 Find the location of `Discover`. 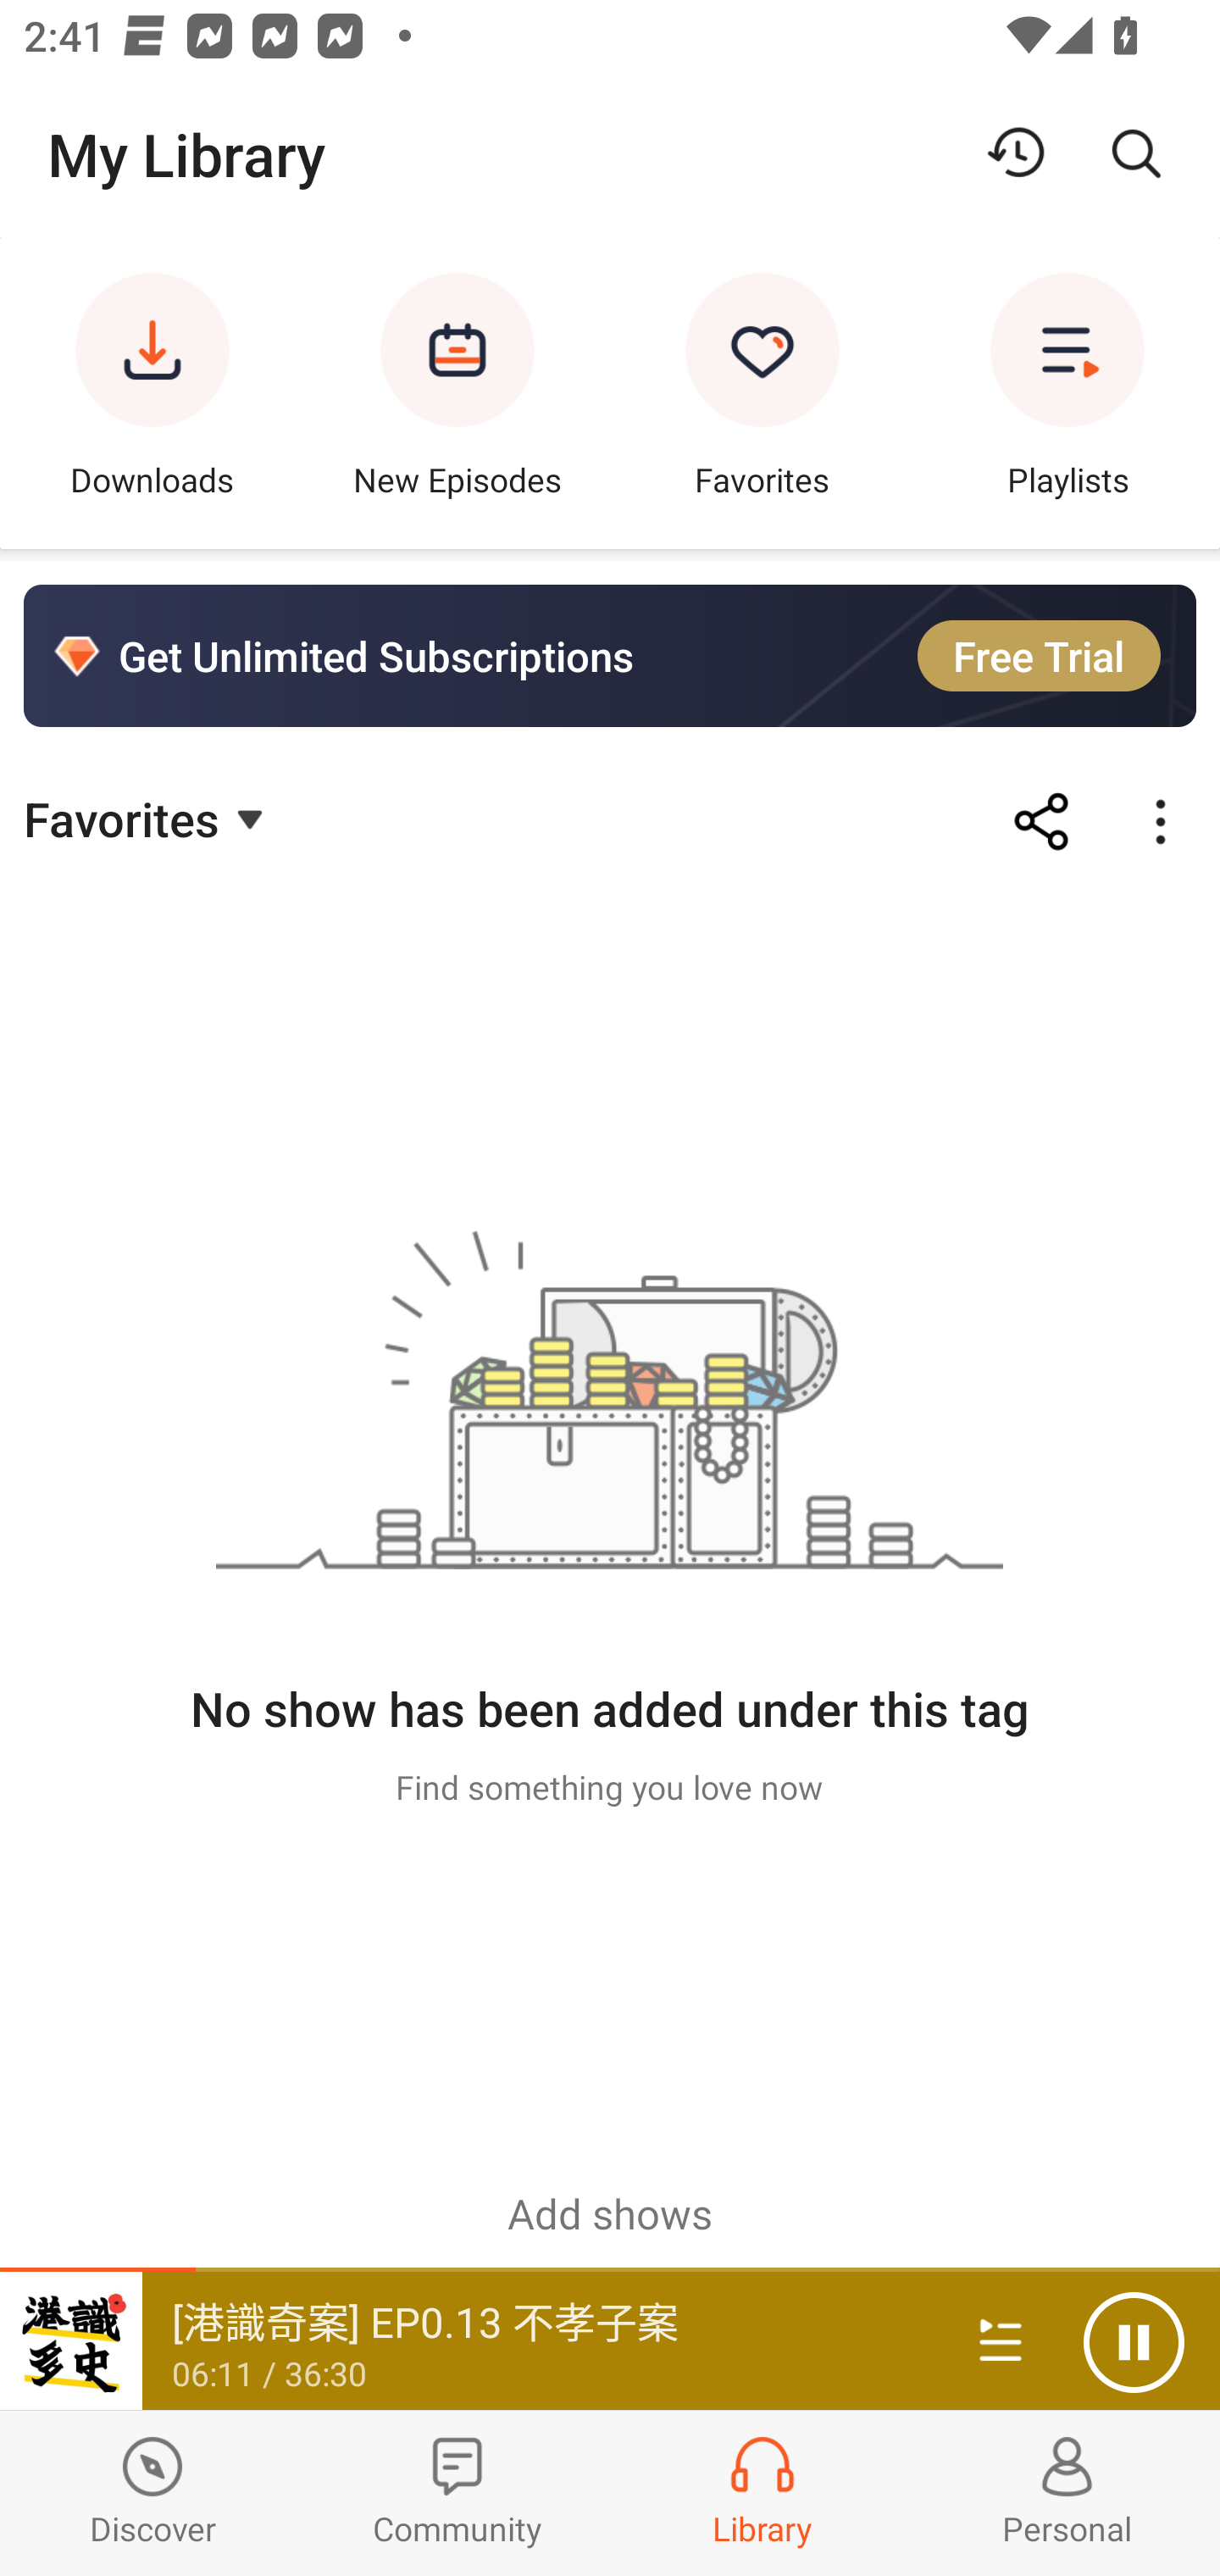

Discover is located at coordinates (152, 2493).